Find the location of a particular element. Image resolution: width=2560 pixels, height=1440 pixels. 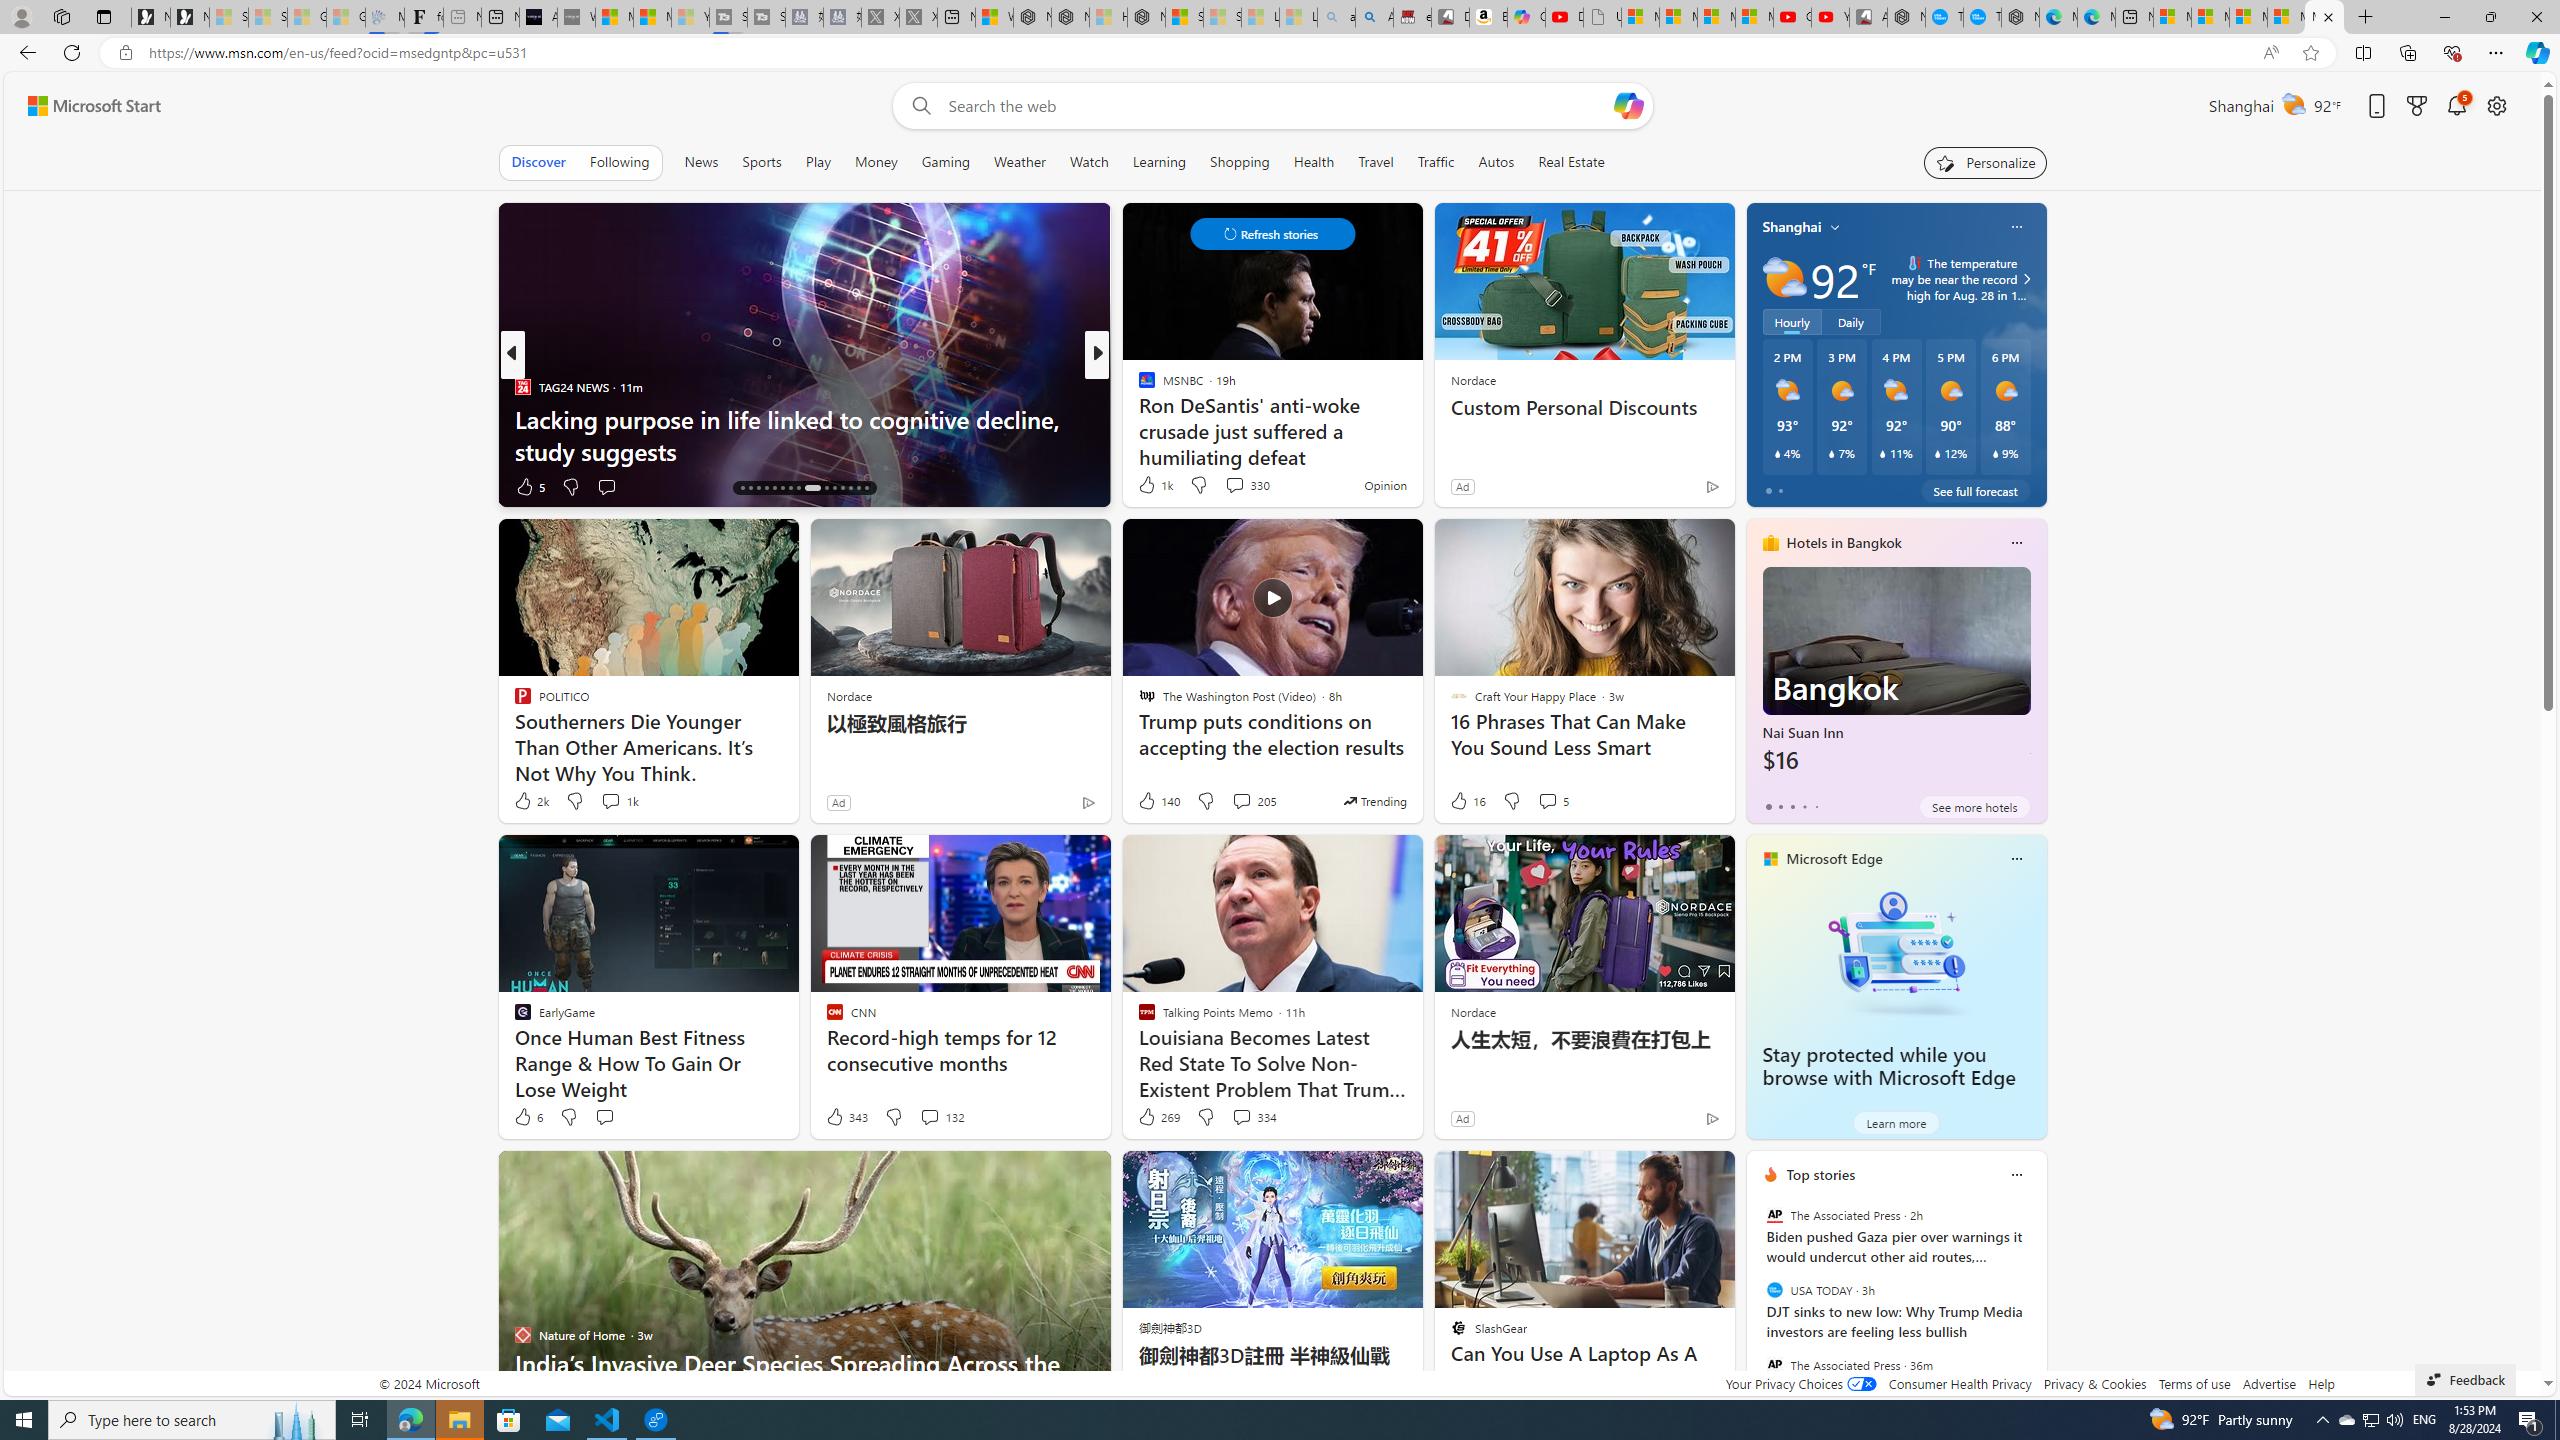

Copilot is located at coordinates (1526, 17).